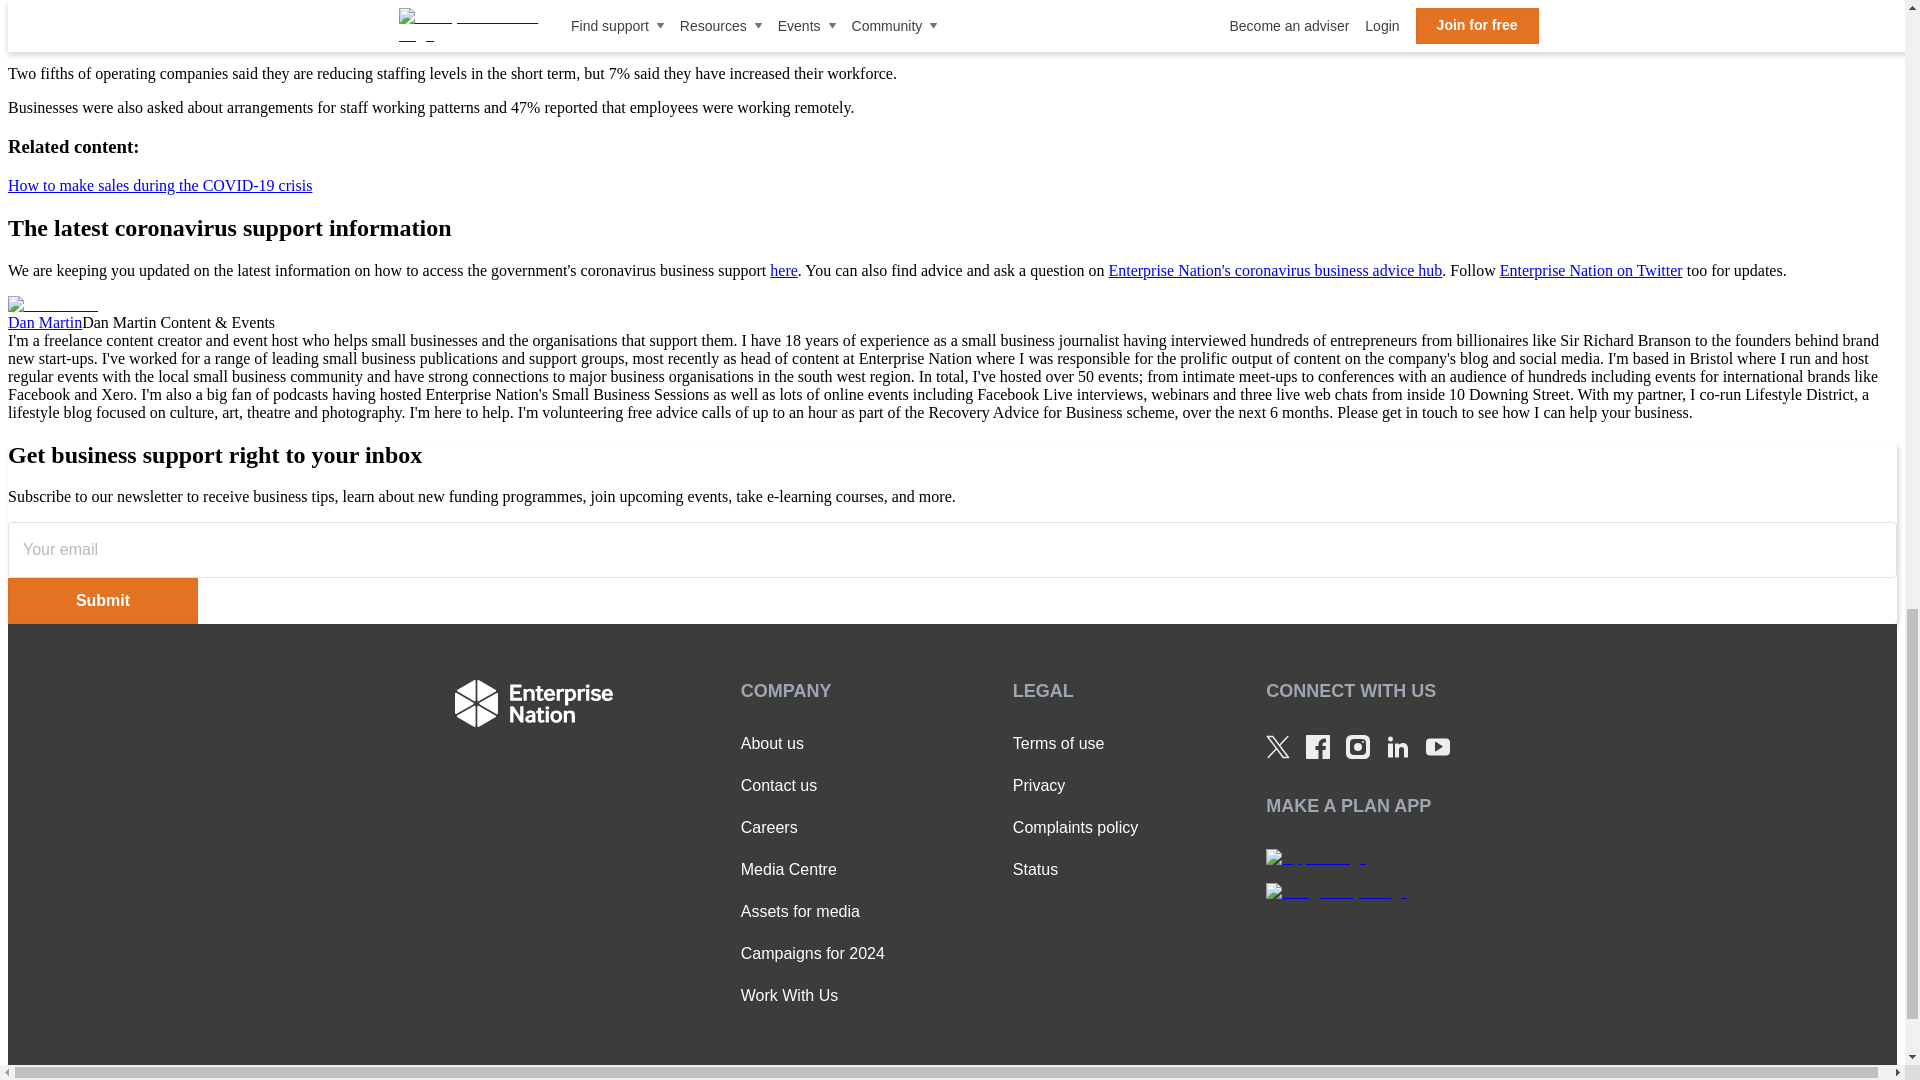 This screenshot has height=1080, width=1920. What do you see at coordinates (1076, 785) in the screenshot?
I see `Privacy` at bounding box center [1076, 785].